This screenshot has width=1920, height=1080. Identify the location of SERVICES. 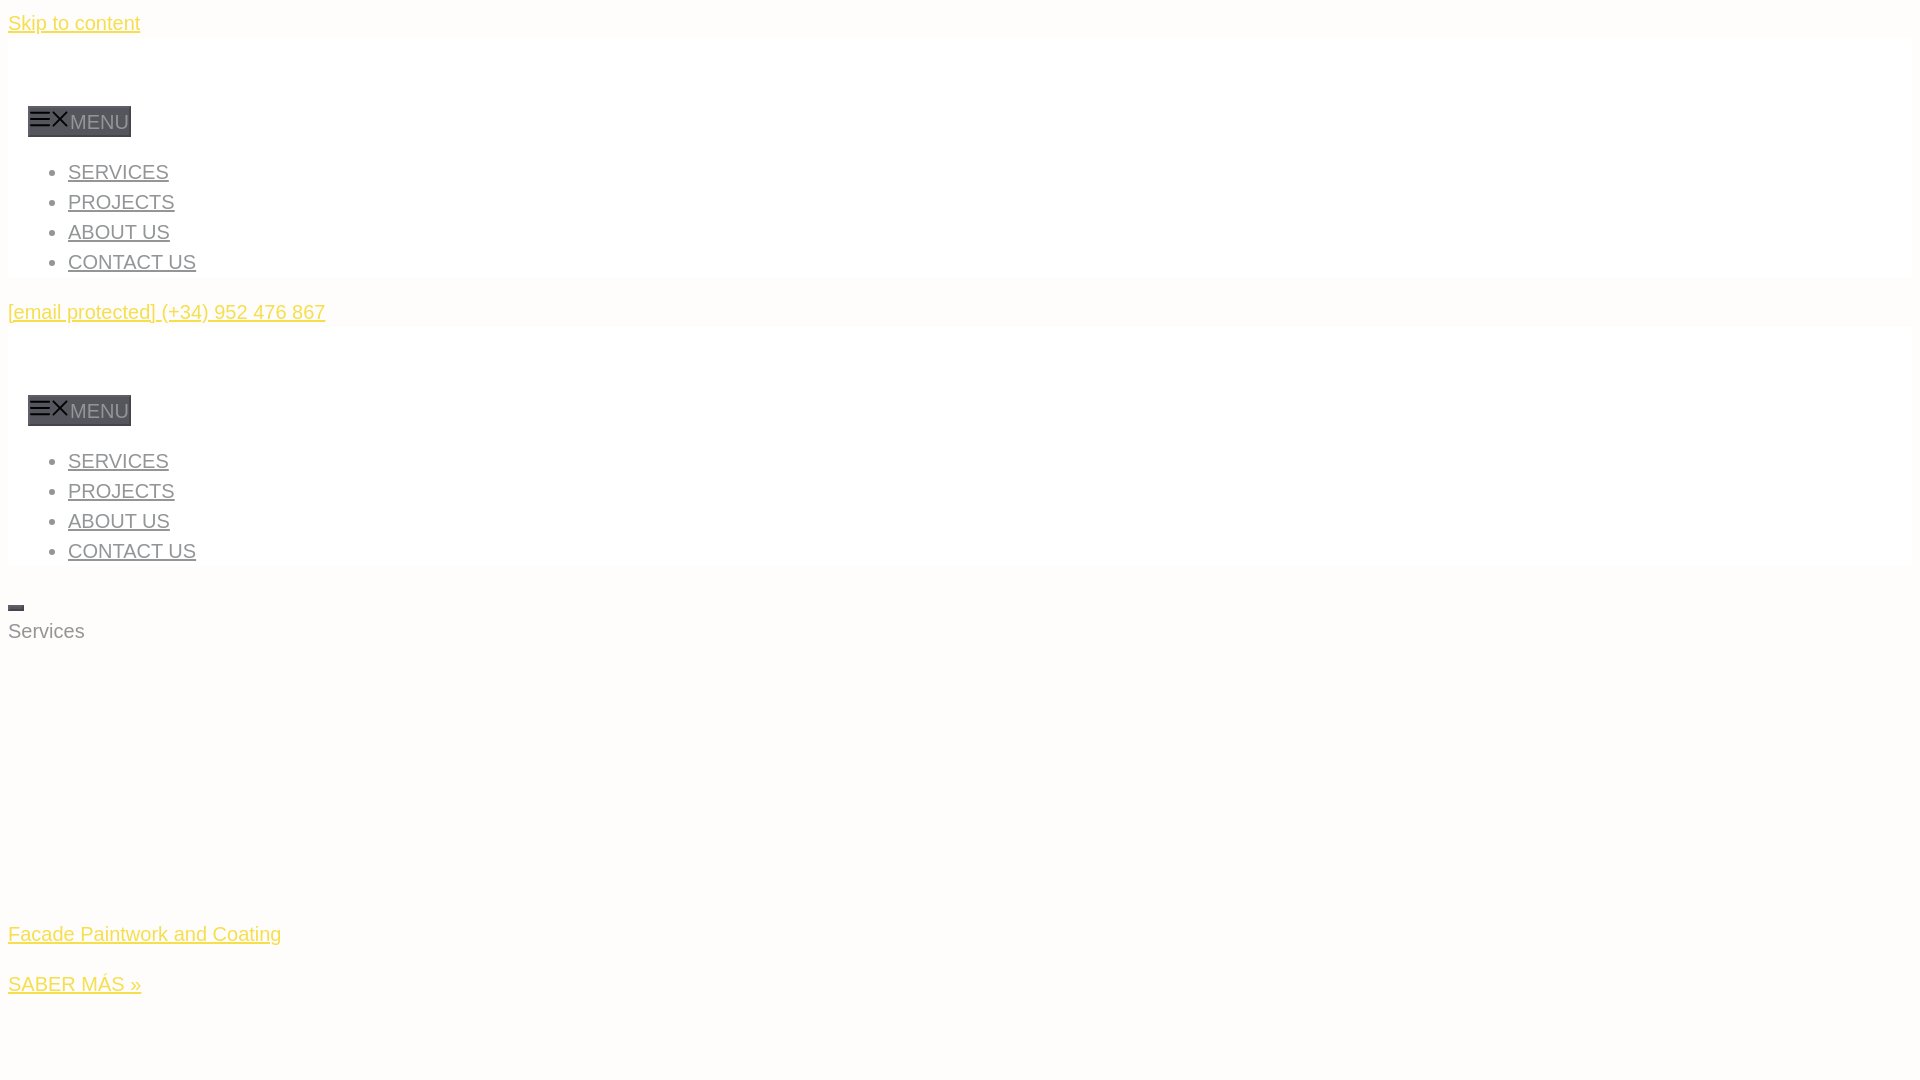
(118, 171).